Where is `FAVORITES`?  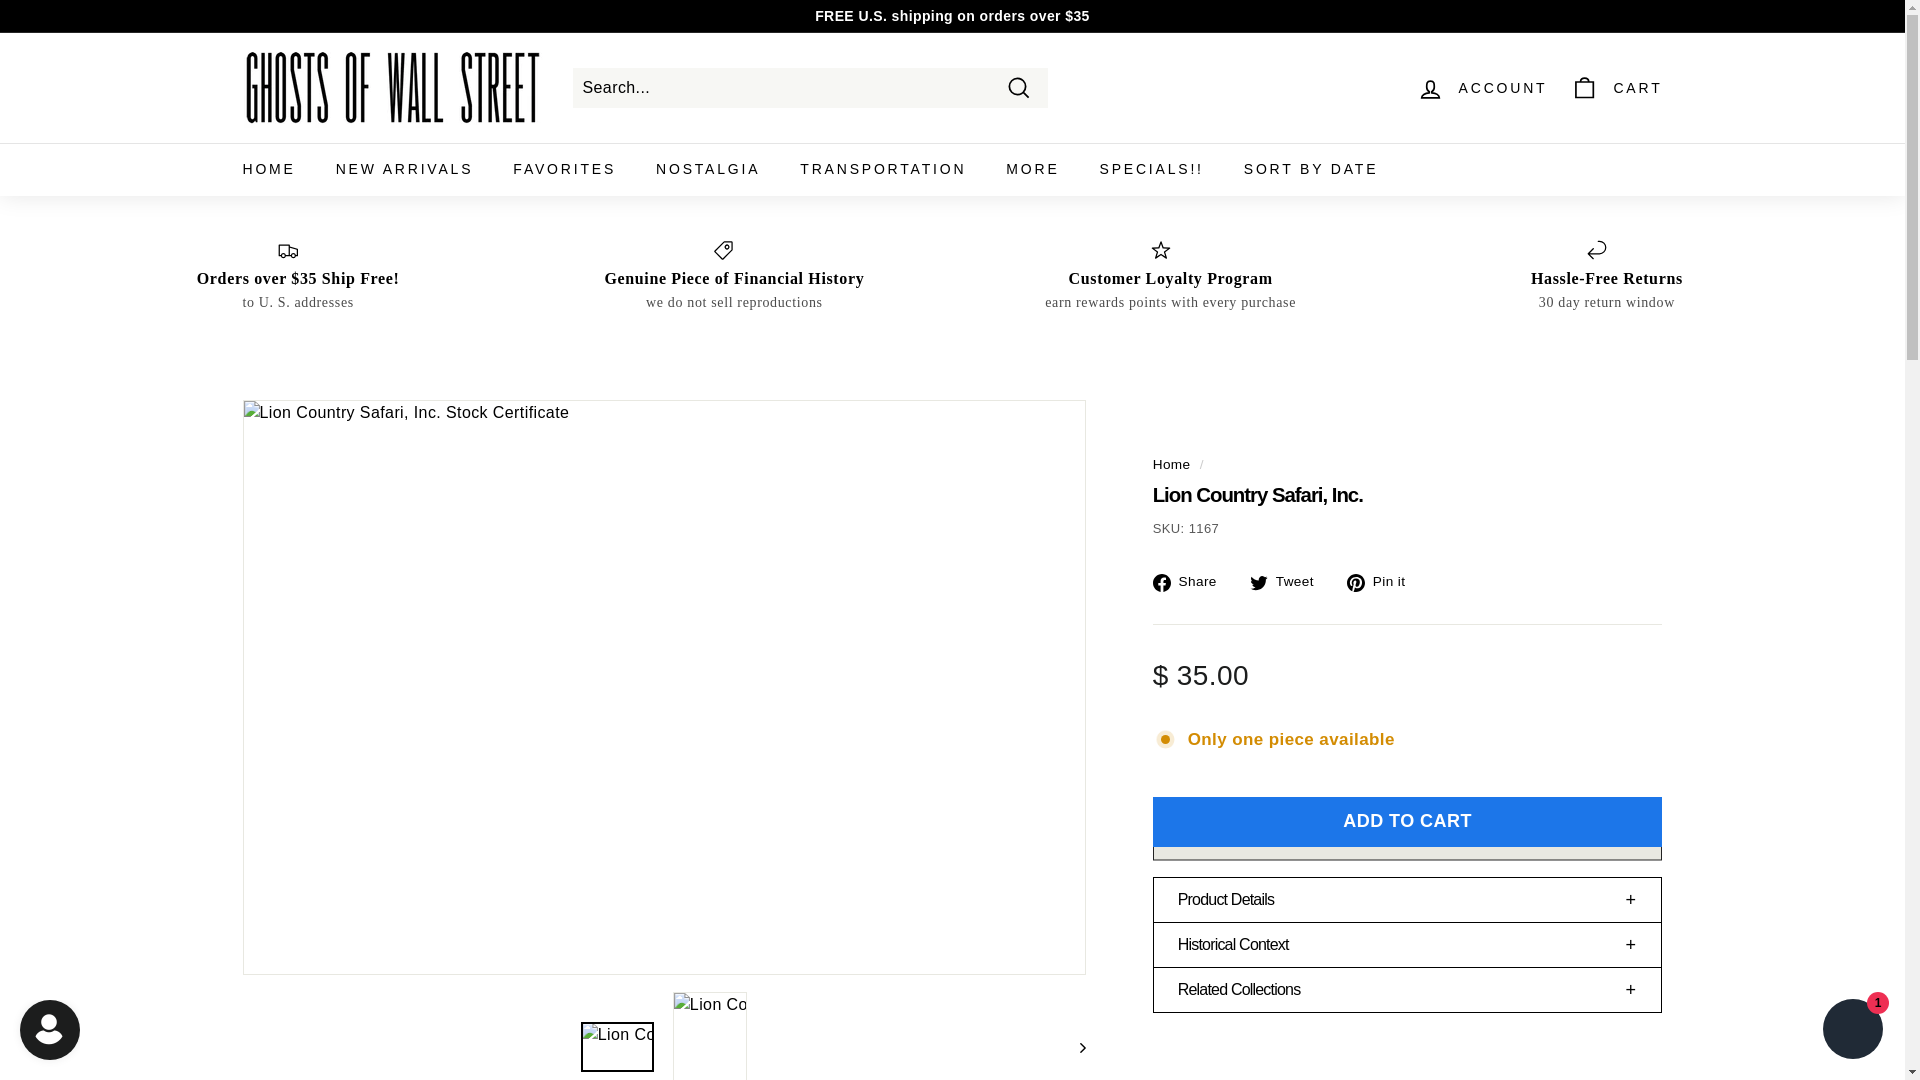 FAVORITES is located at coordinates (564, 168).